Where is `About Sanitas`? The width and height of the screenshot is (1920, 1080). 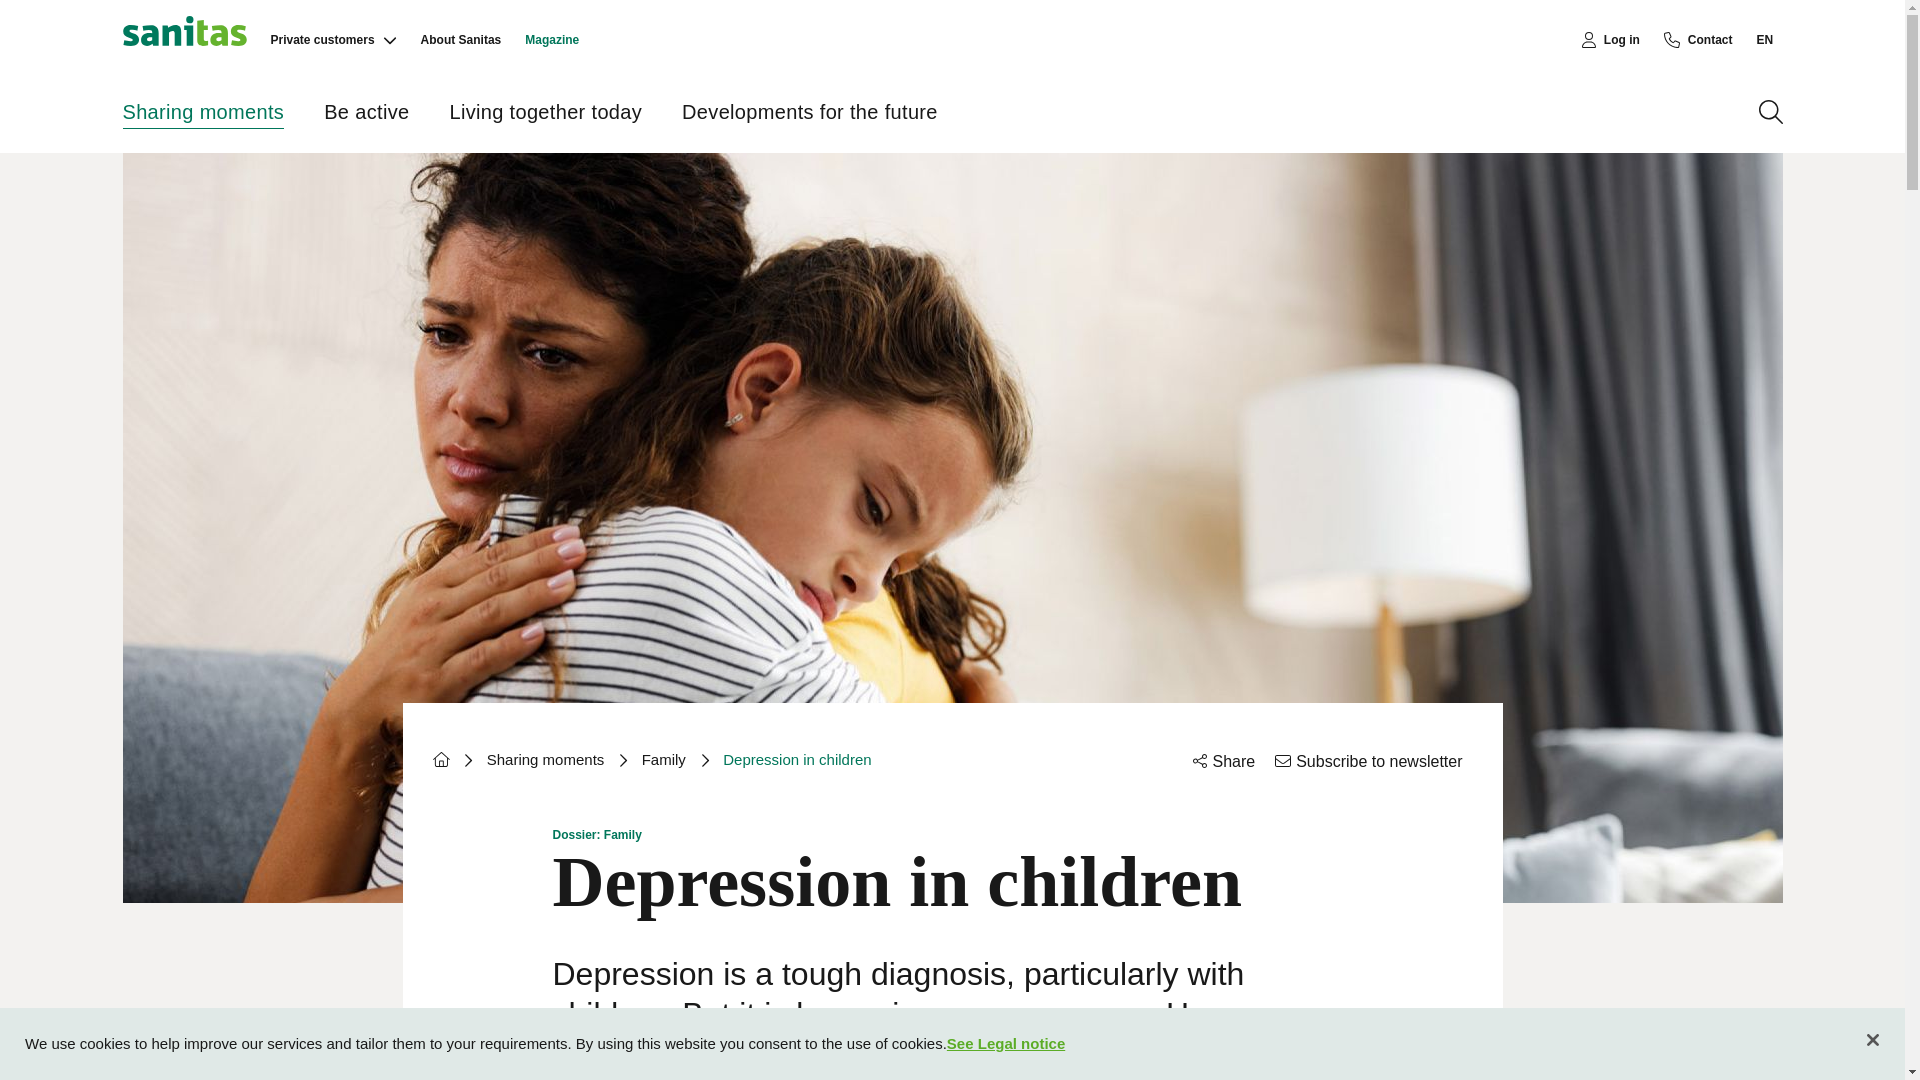
About Sanitas is located at coordinates (460, 40).